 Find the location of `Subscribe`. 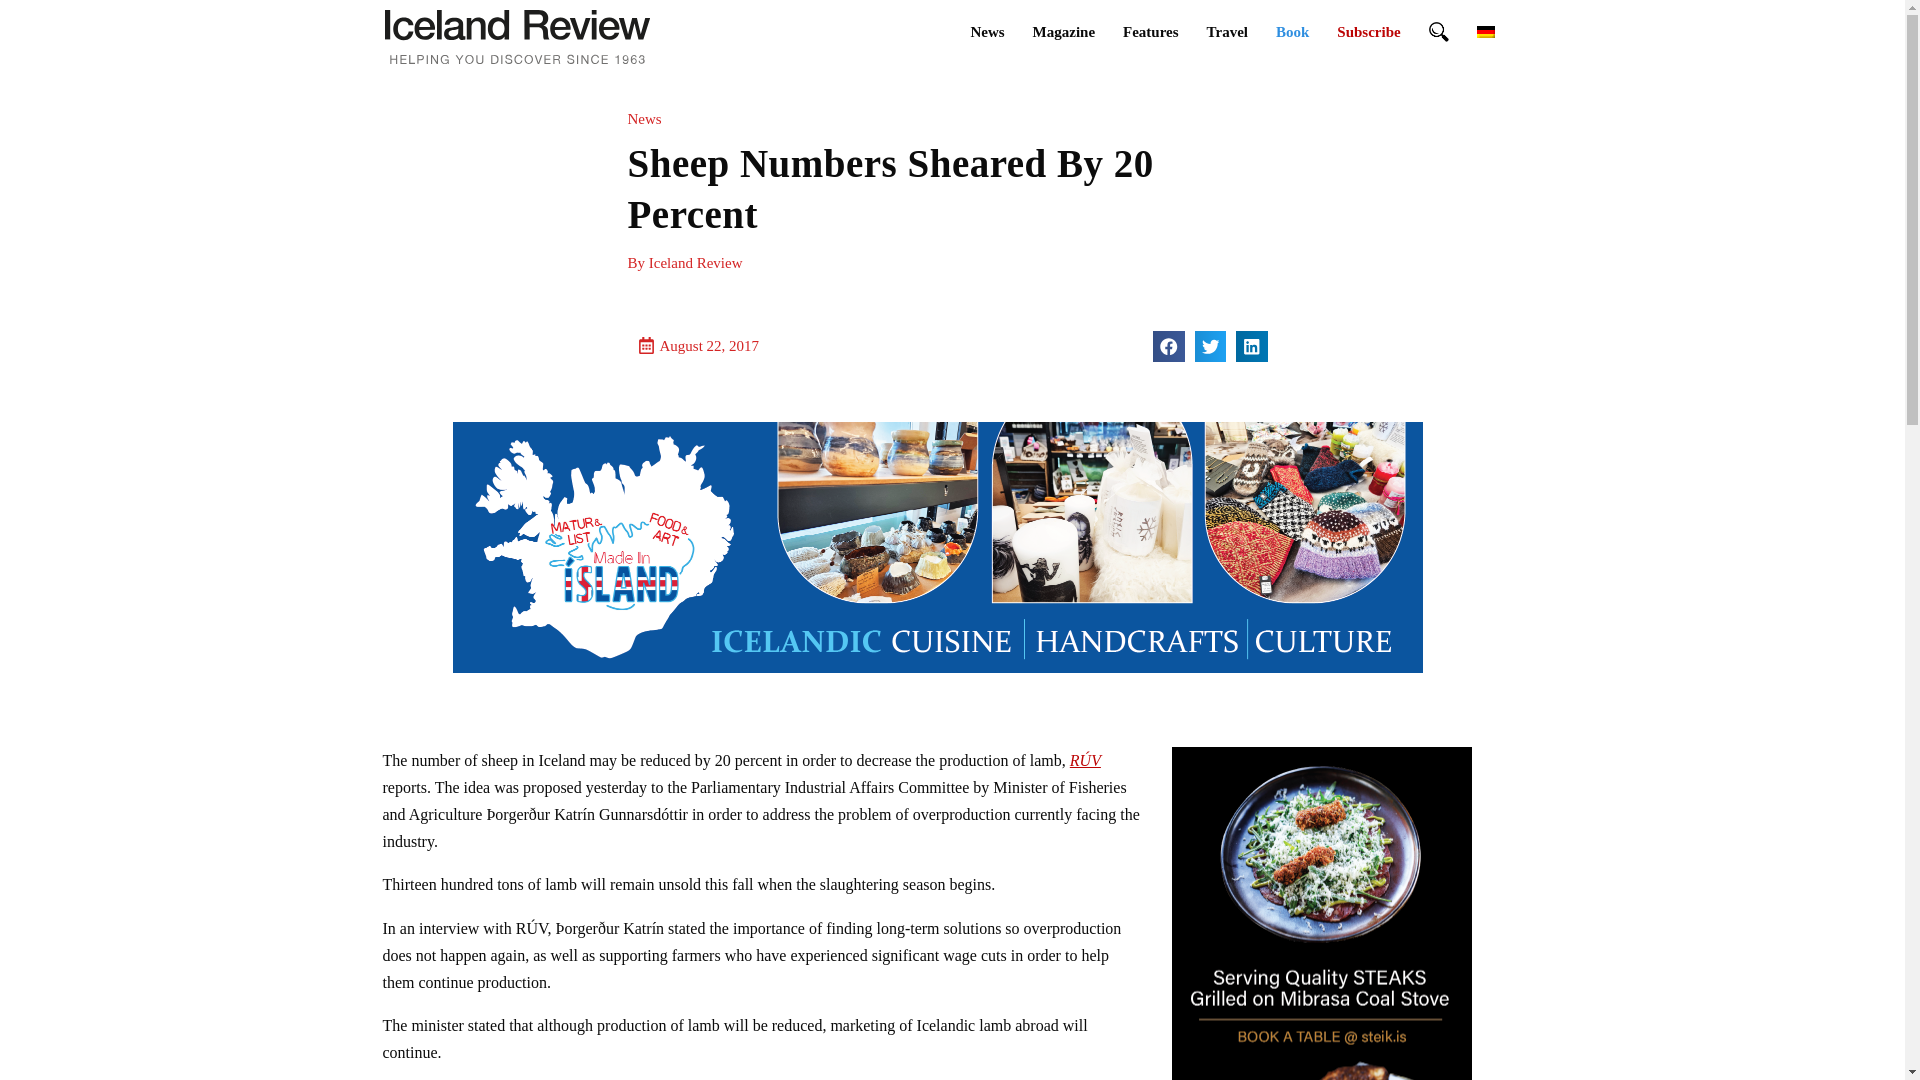

Subscribe is located at coordinates (1368, 32).